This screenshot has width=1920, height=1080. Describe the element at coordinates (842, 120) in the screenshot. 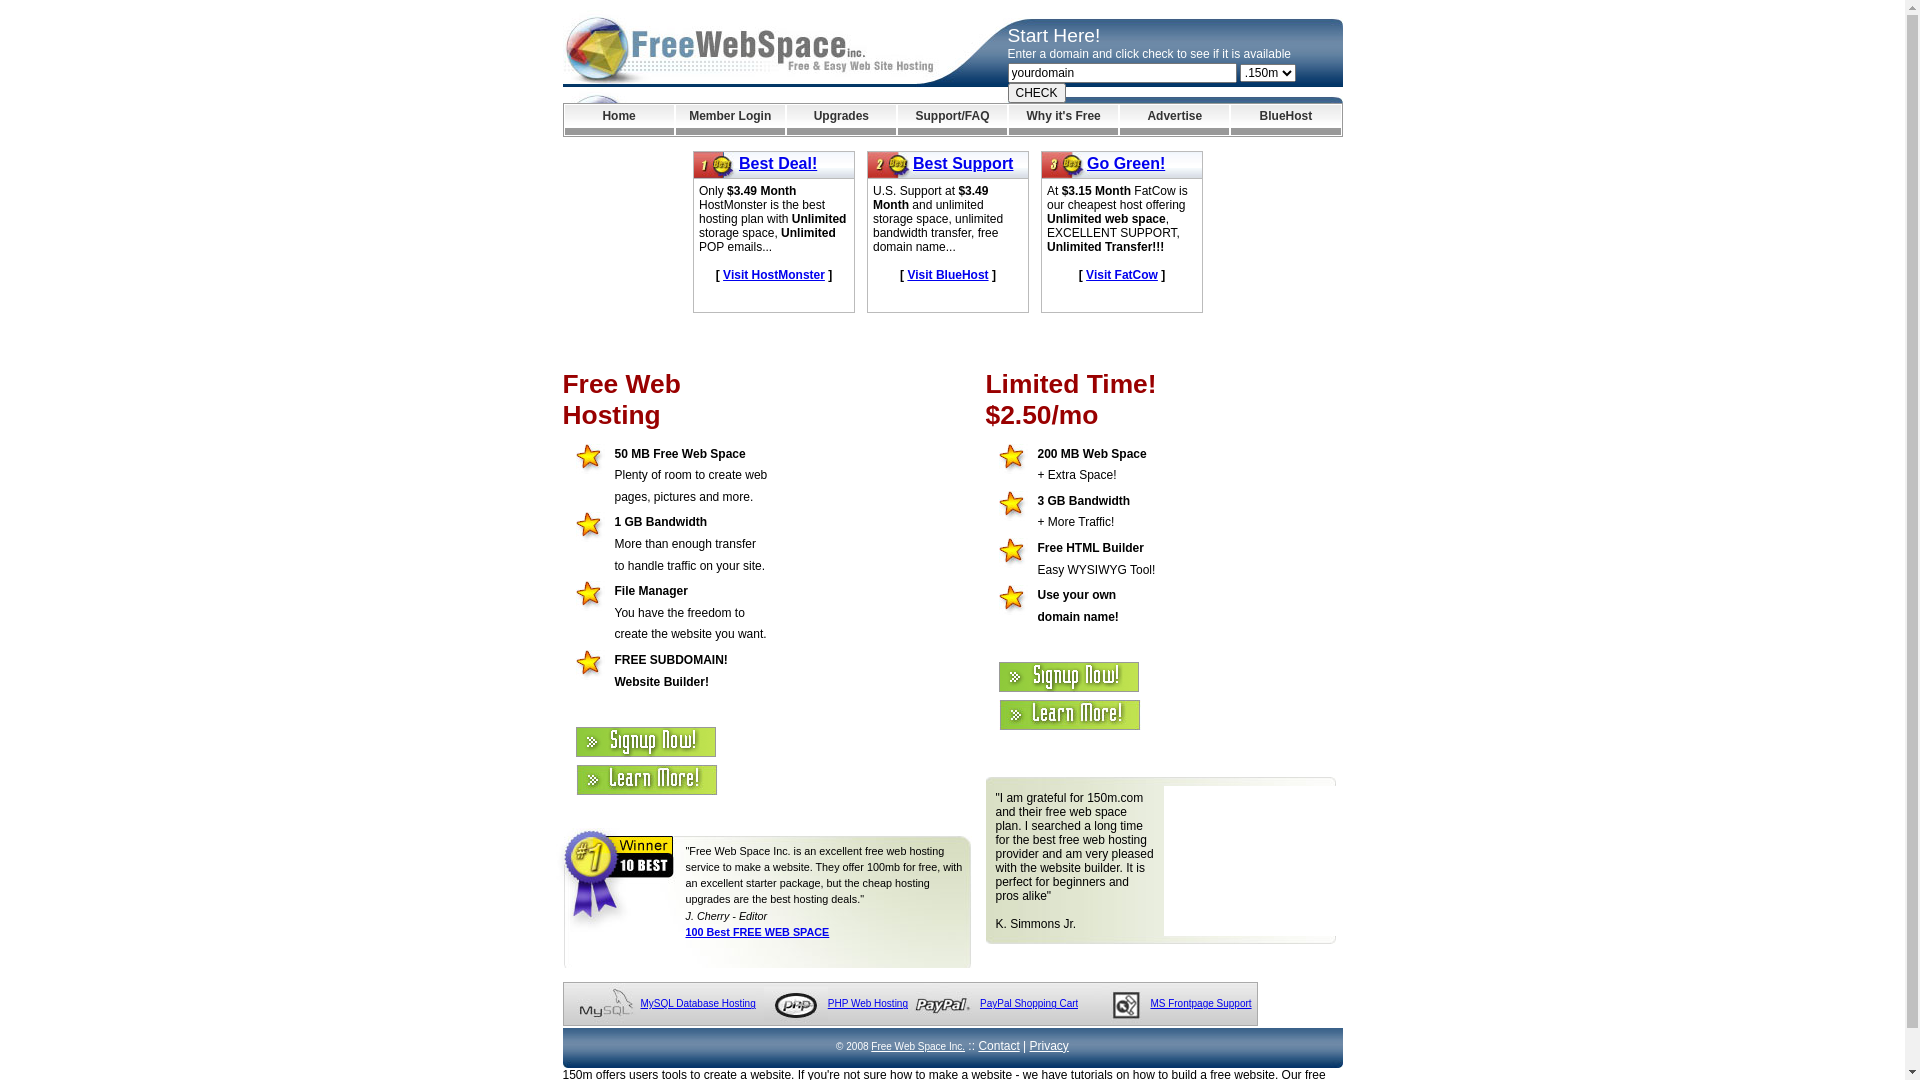

I see `Upgrades` at that location.